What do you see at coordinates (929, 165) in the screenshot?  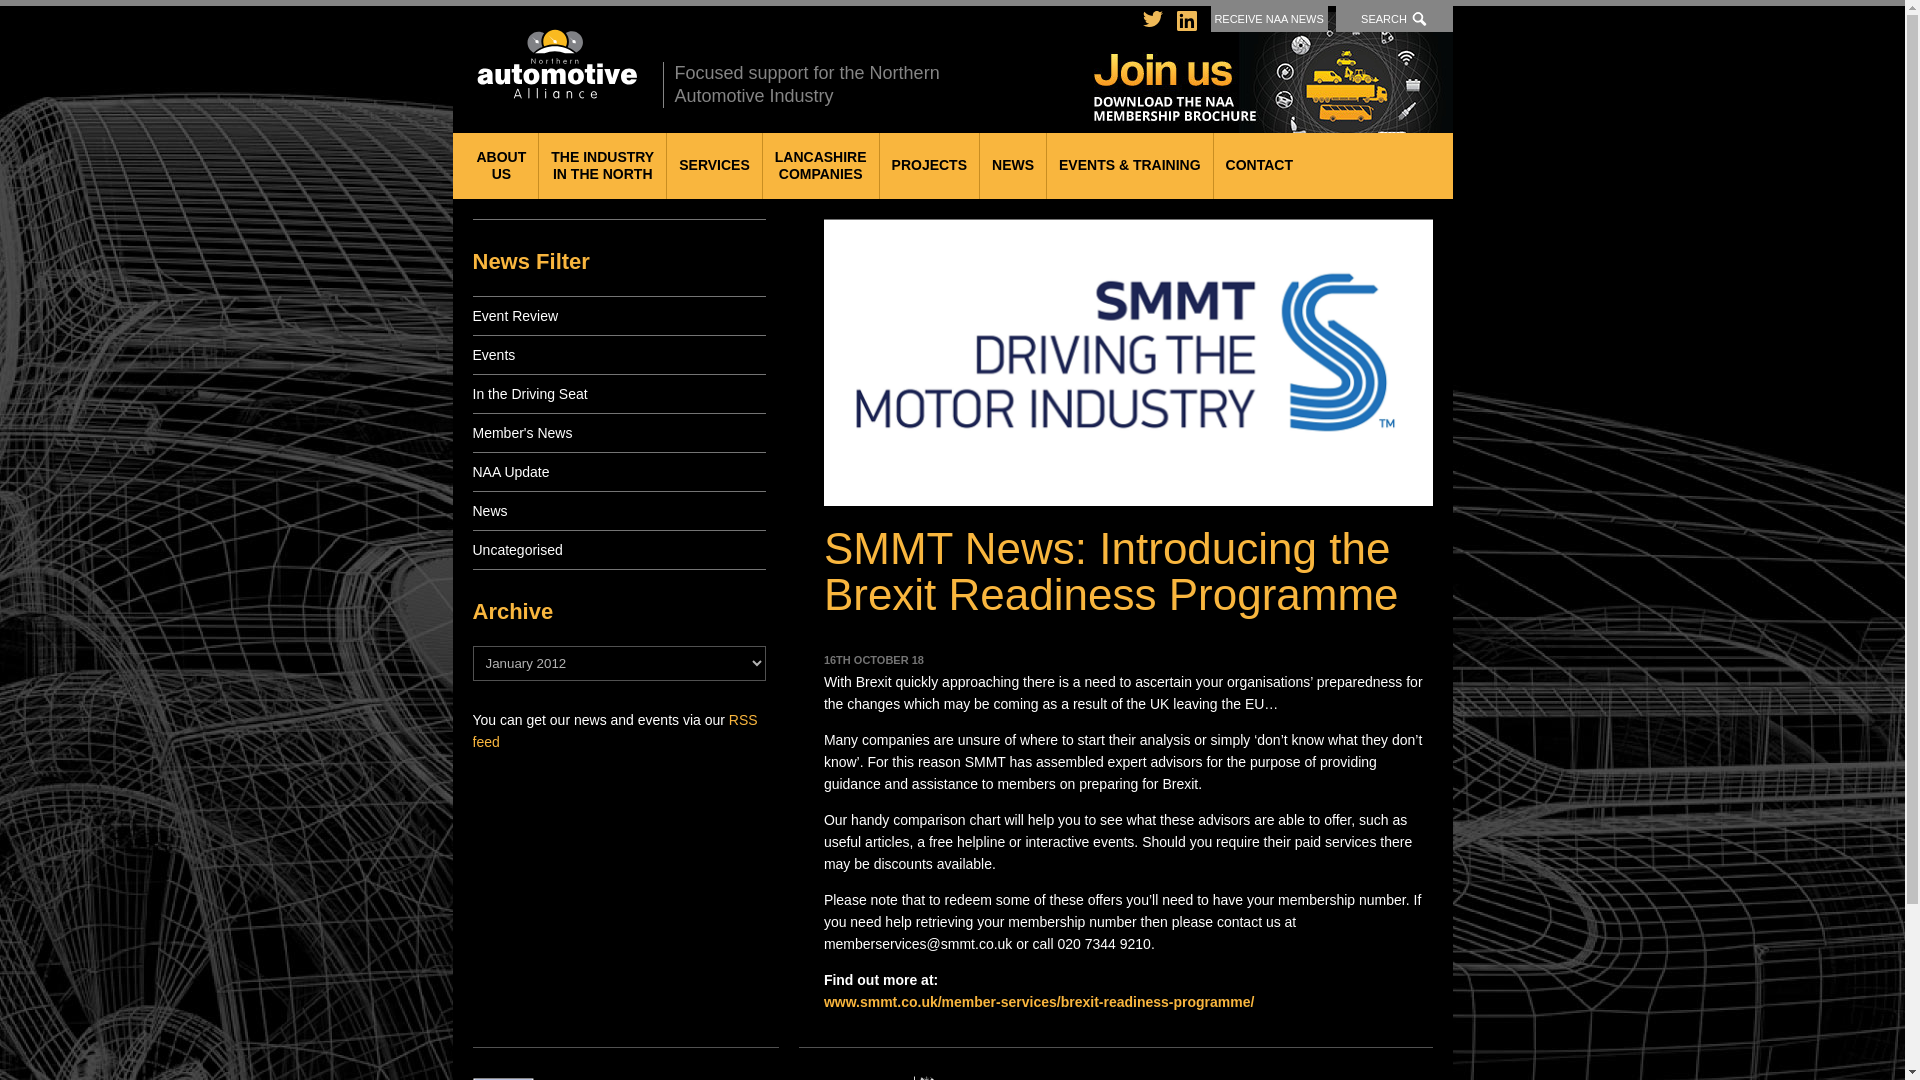 I see `Join us - Download the NAA membership brochure` at bounding box center [929, 165].